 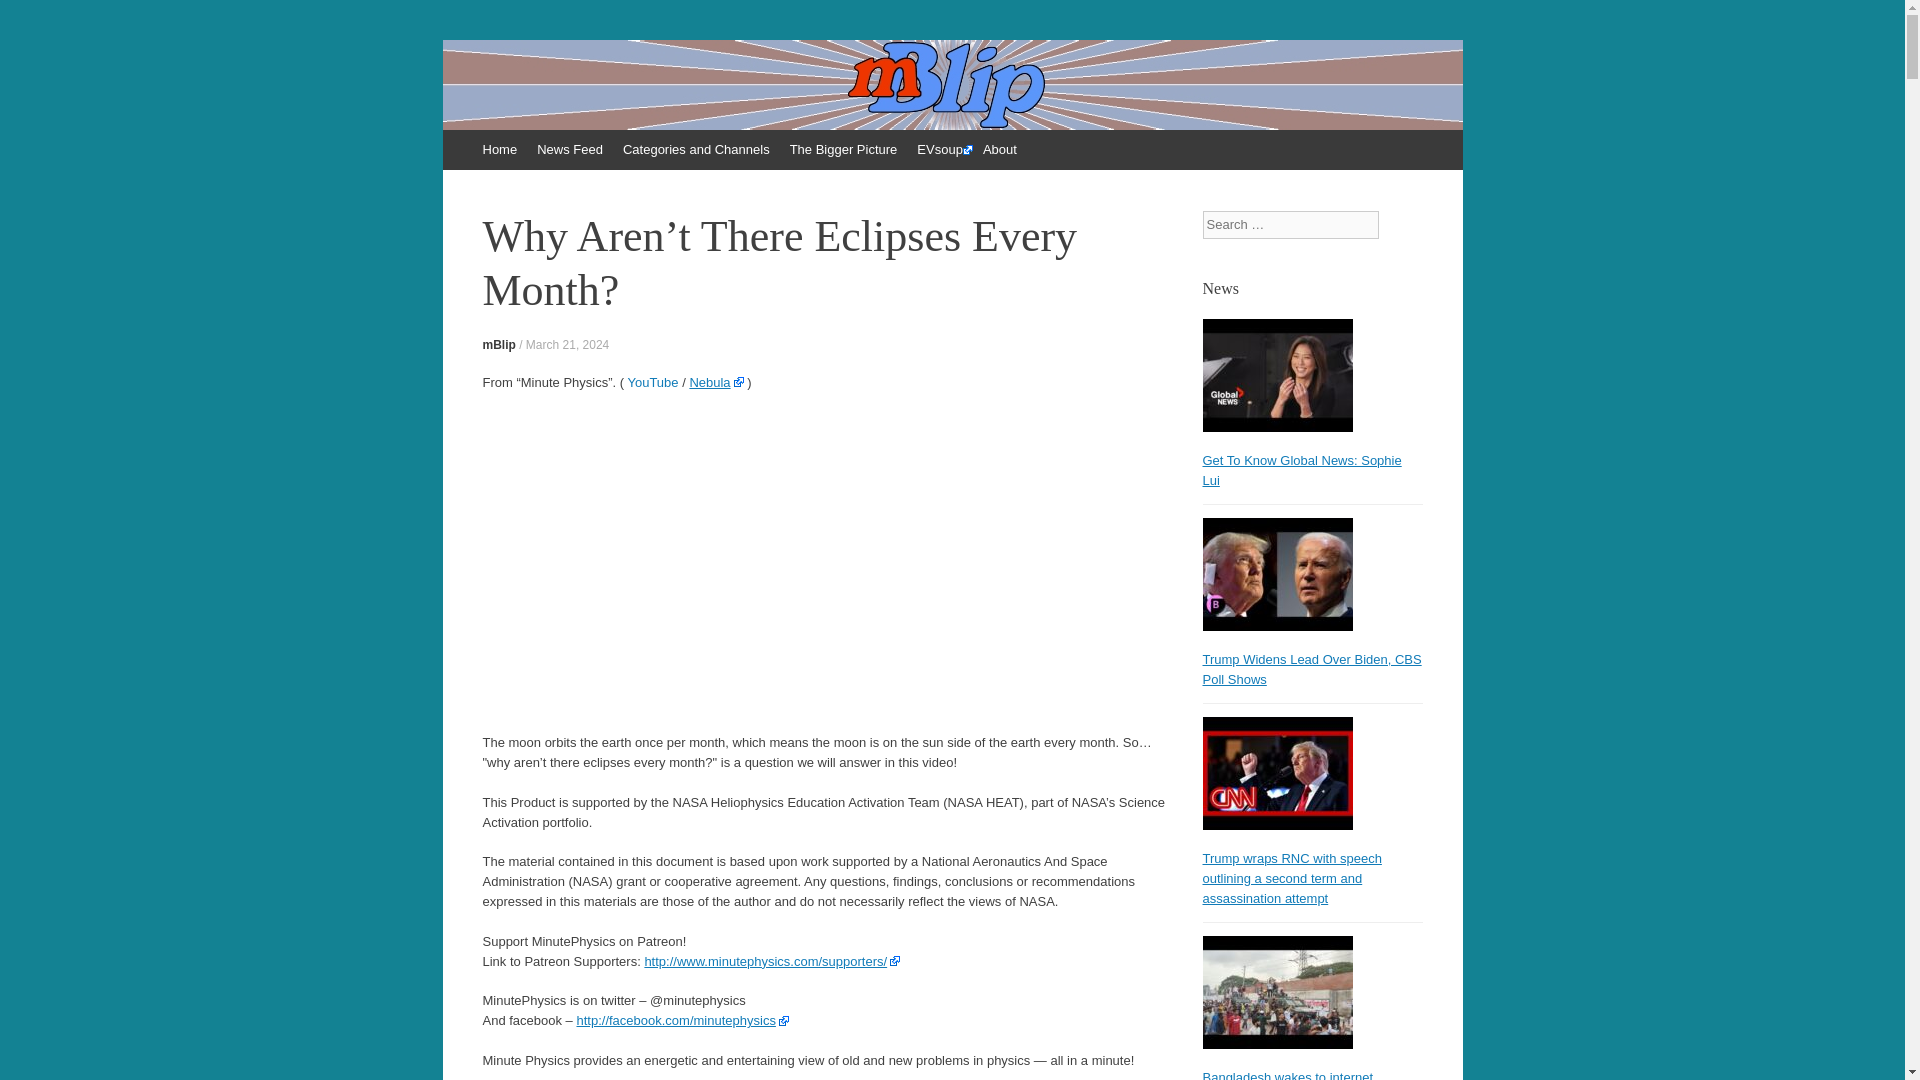 What do you see at coordinates (716, 380) in the screenshot?
I see `Nebula` at bounding box center [716, 380].